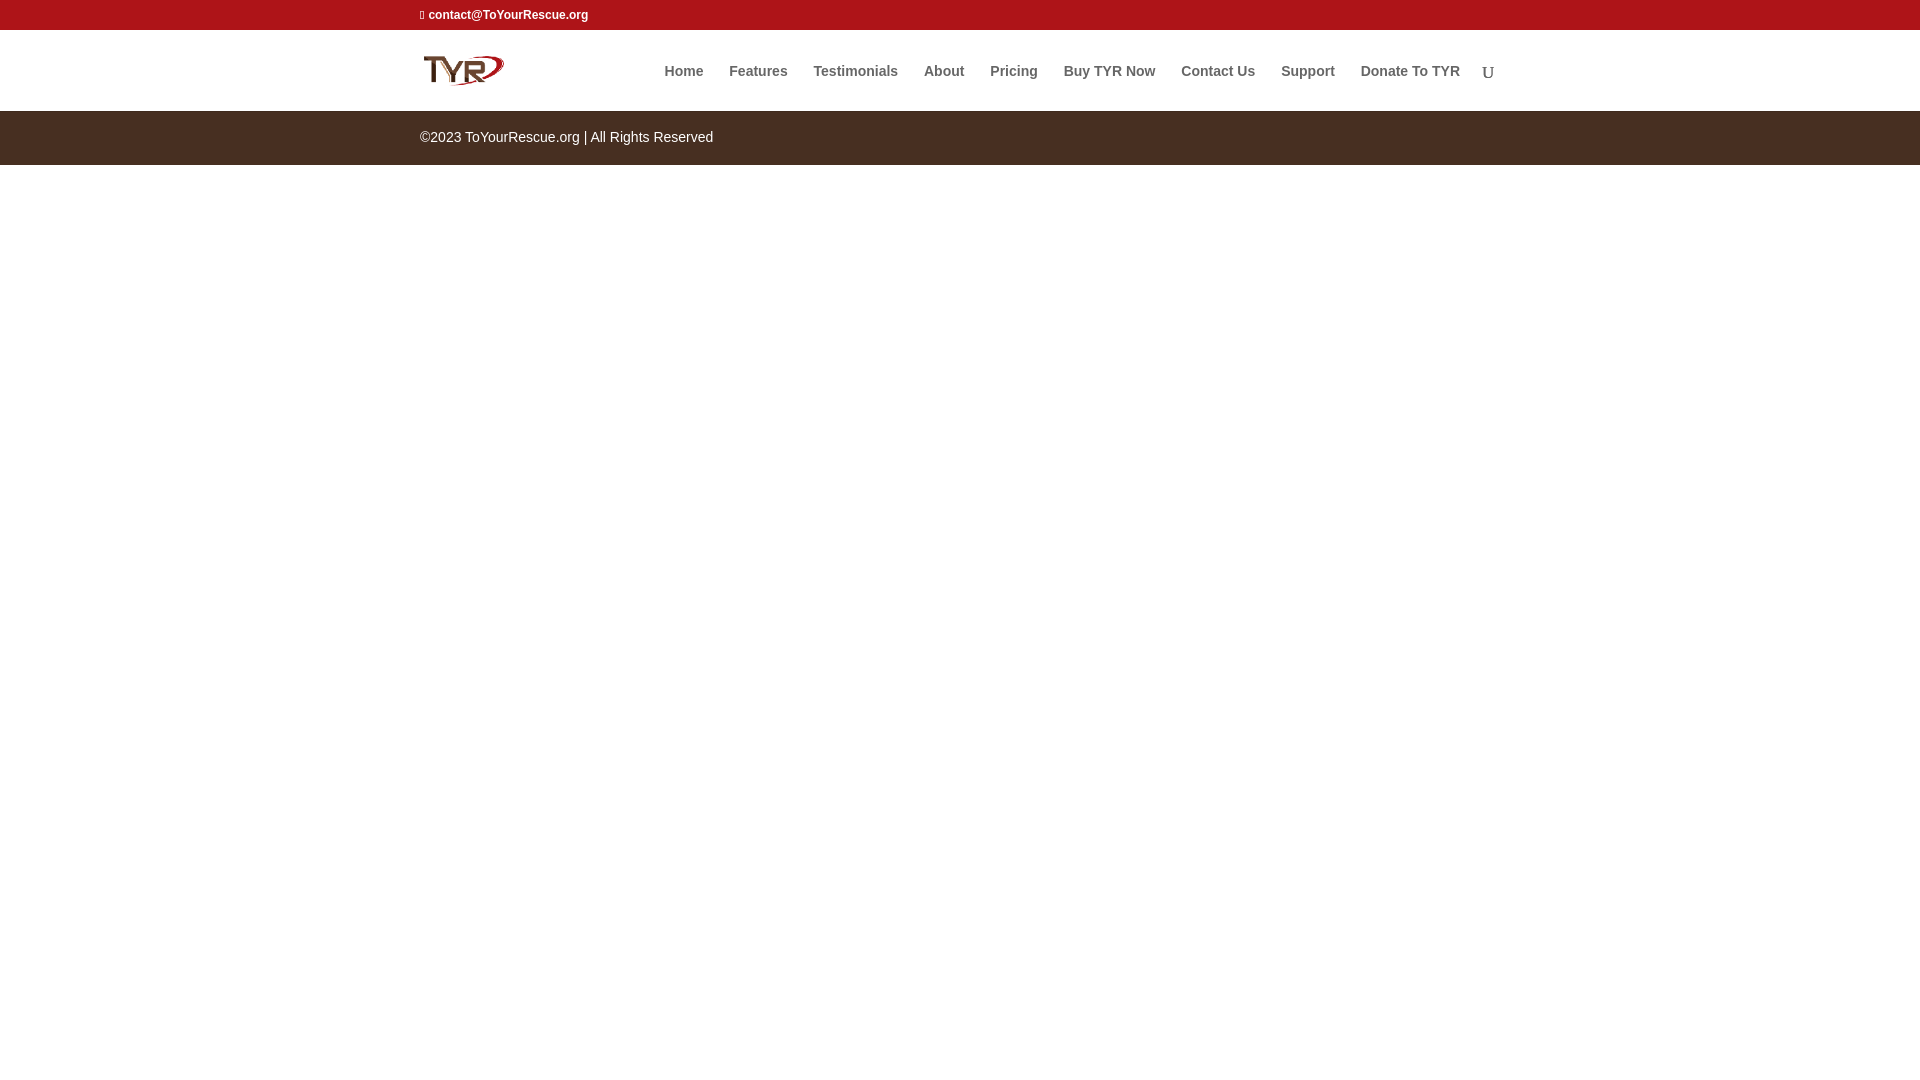 The height and width of the screenshot is (1080, 1920). I want to click on Home, so click(684, 87).